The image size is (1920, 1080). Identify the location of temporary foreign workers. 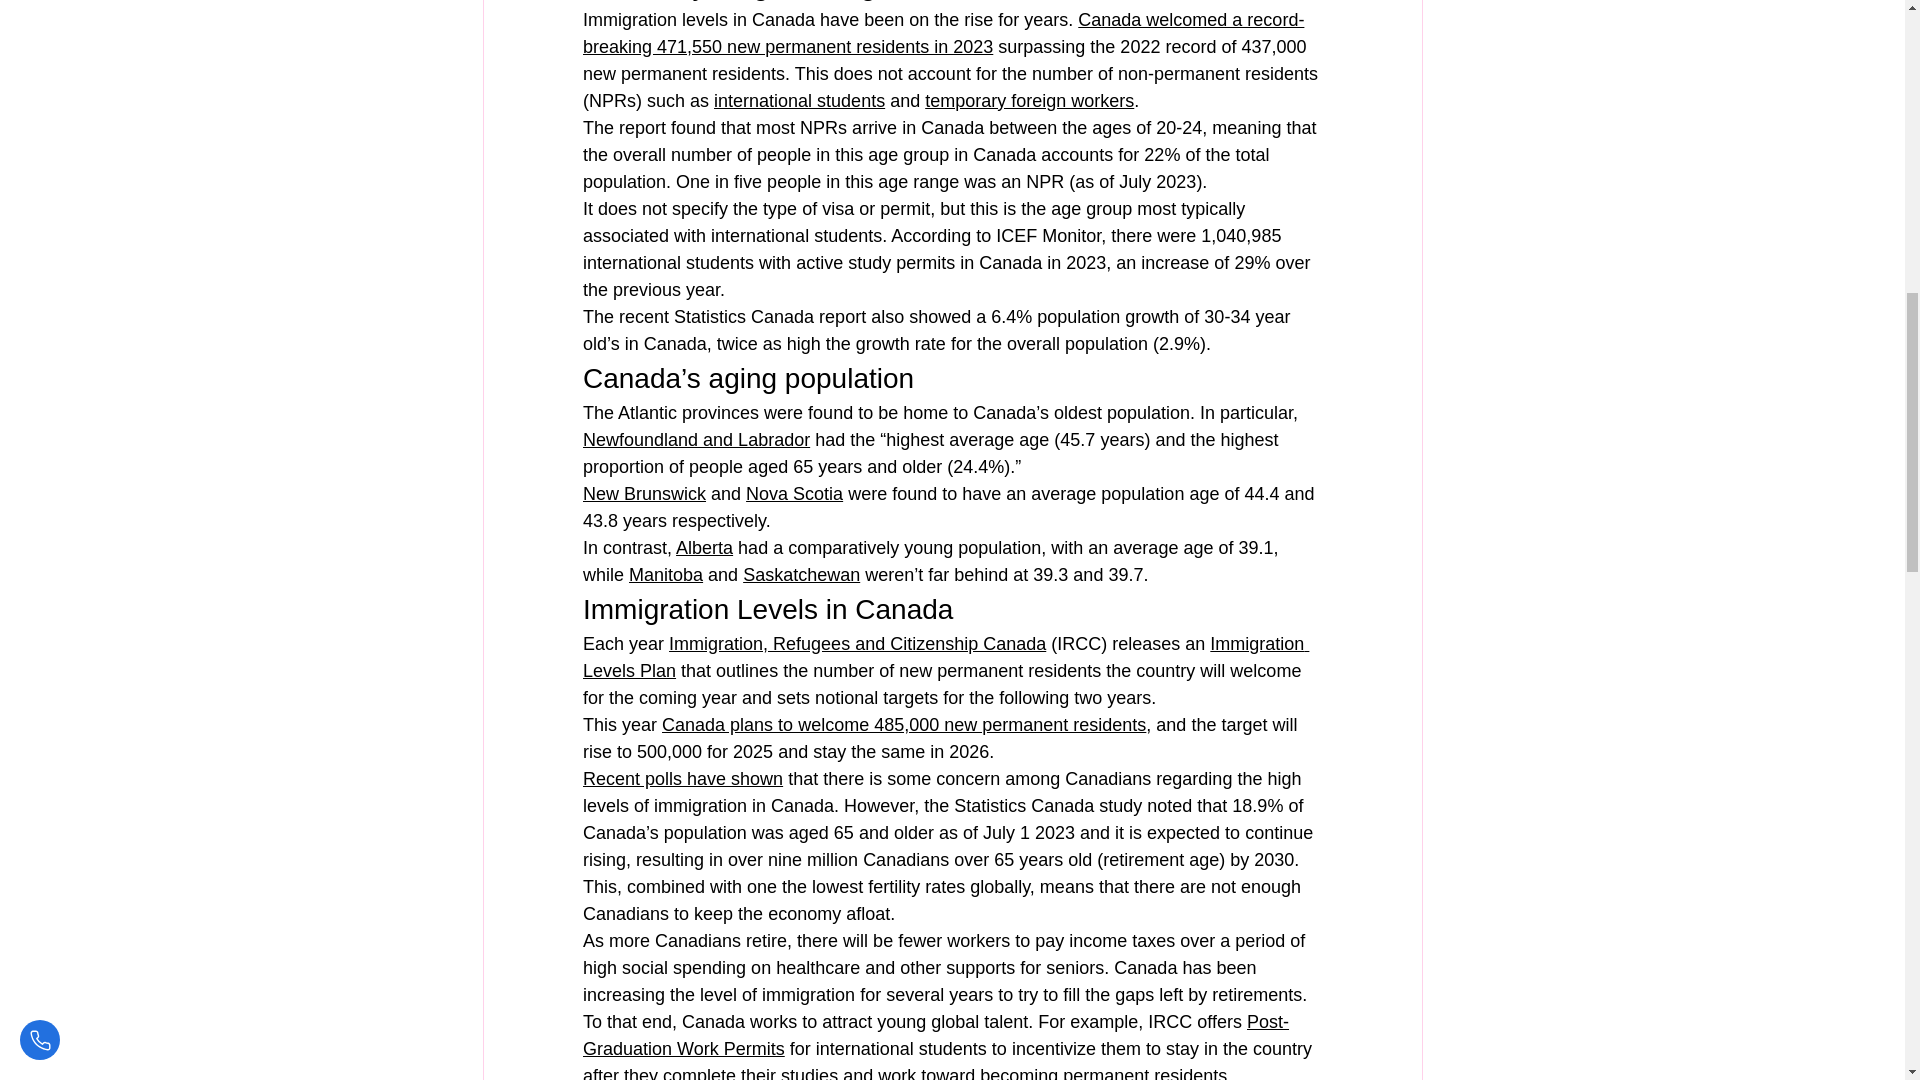
(1030, 100).